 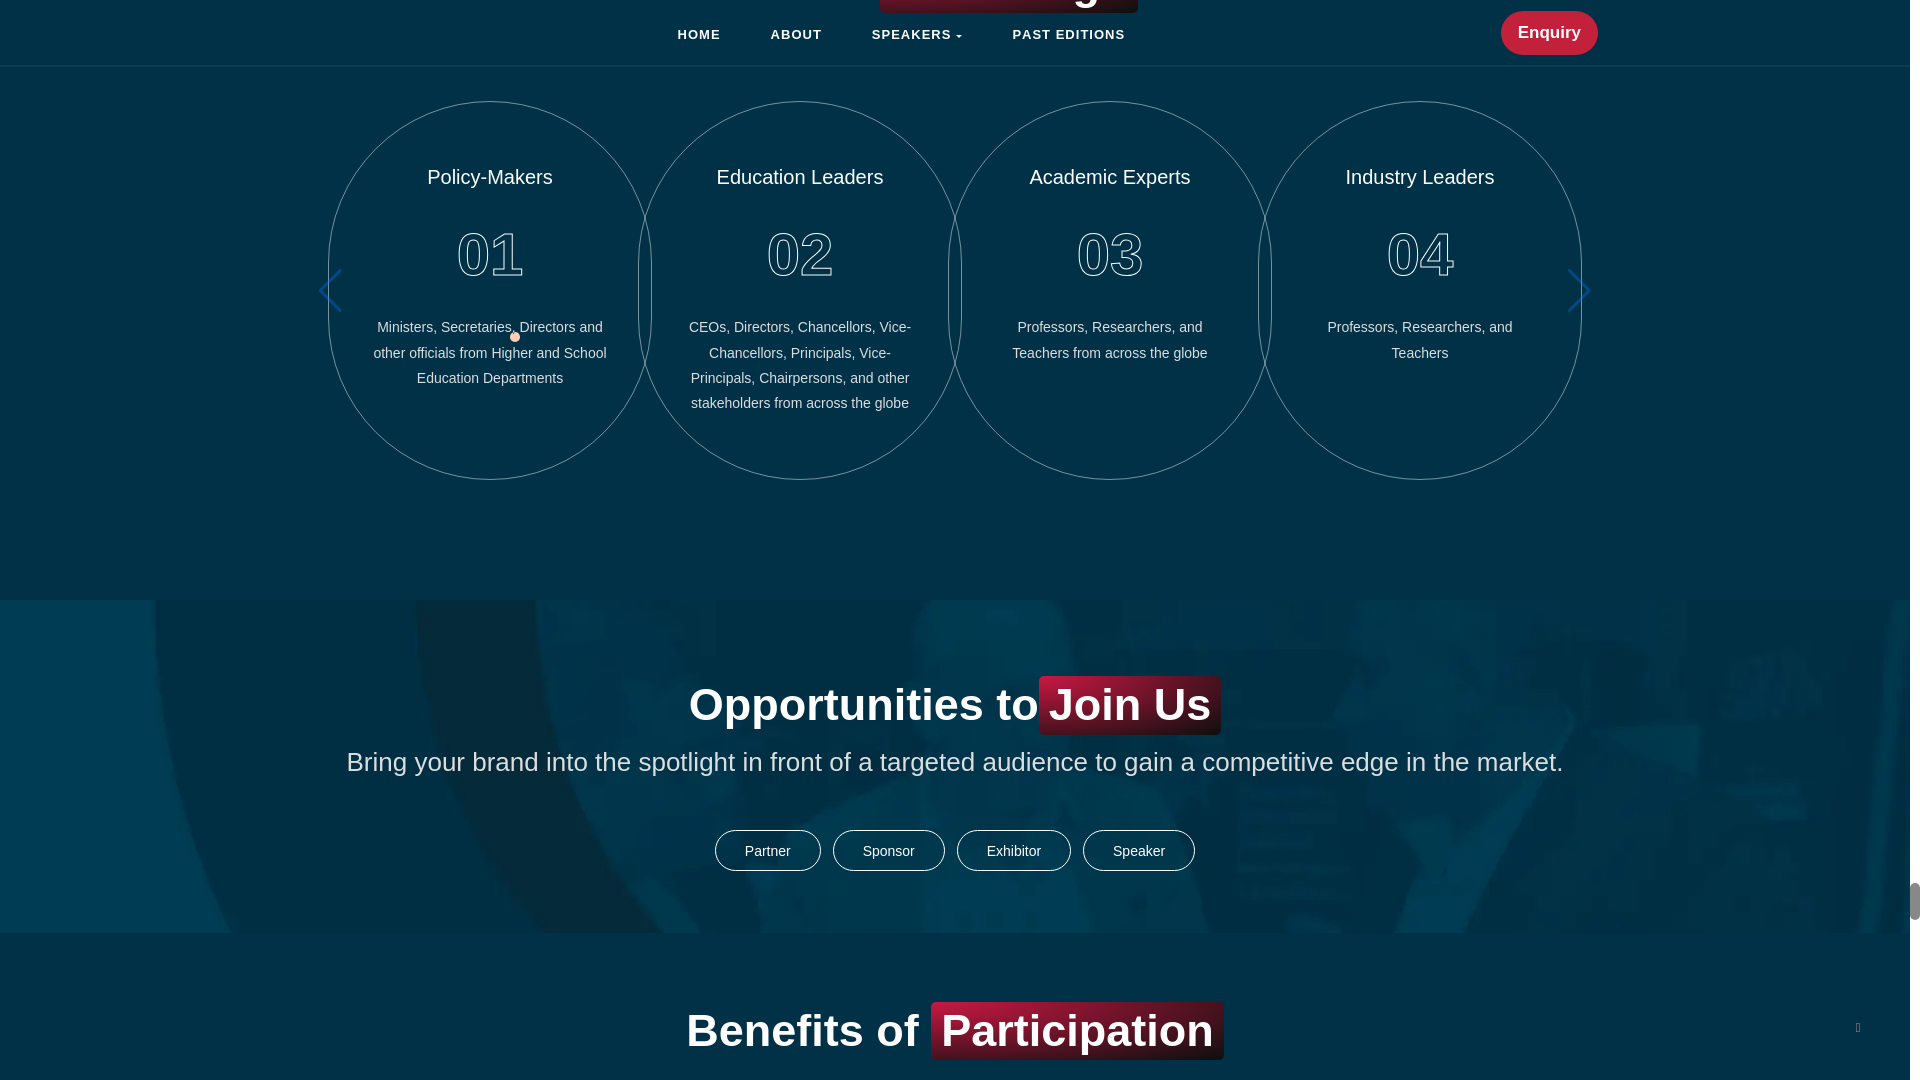 I want to click on Sponsor, so click(x=888, y=850).